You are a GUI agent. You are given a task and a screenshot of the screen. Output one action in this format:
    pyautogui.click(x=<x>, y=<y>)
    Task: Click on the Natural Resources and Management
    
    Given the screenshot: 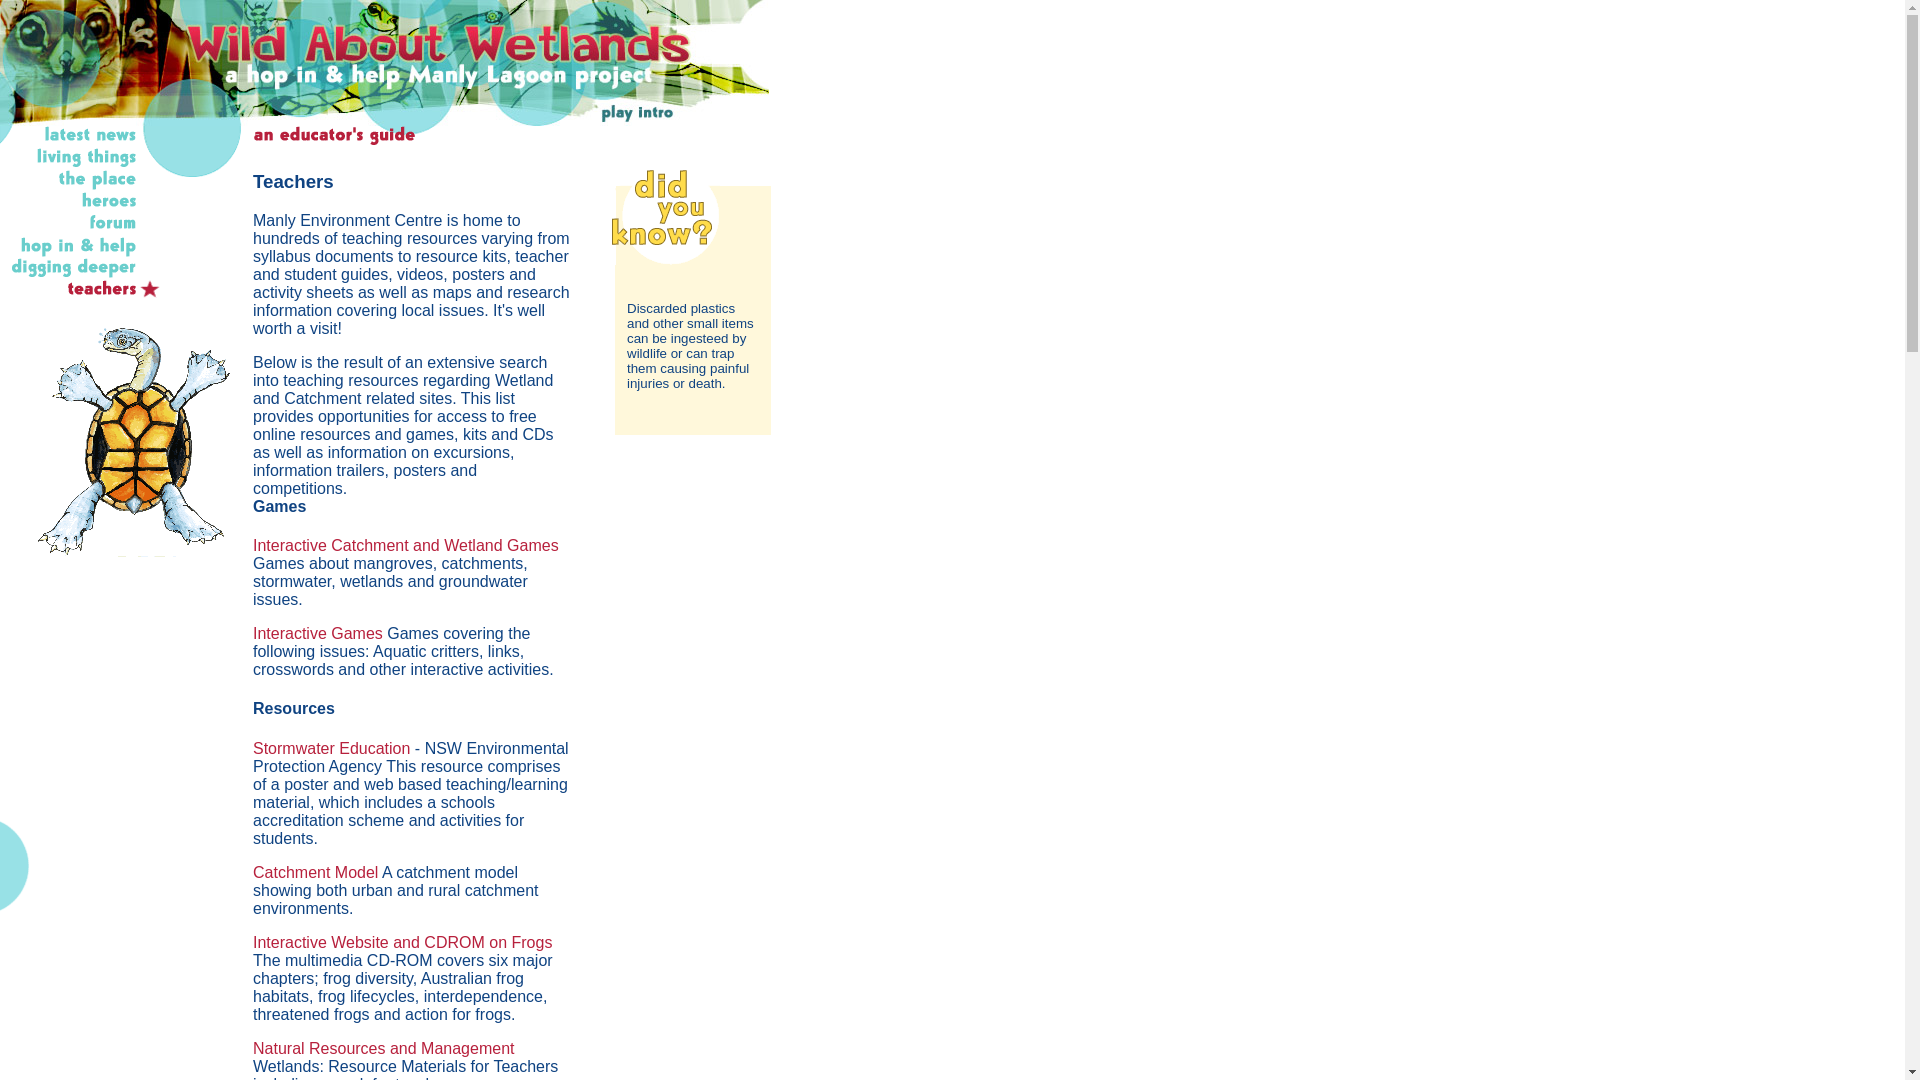 What is the action you would take?
    pyautogui.click(x=384, y=1048)
    